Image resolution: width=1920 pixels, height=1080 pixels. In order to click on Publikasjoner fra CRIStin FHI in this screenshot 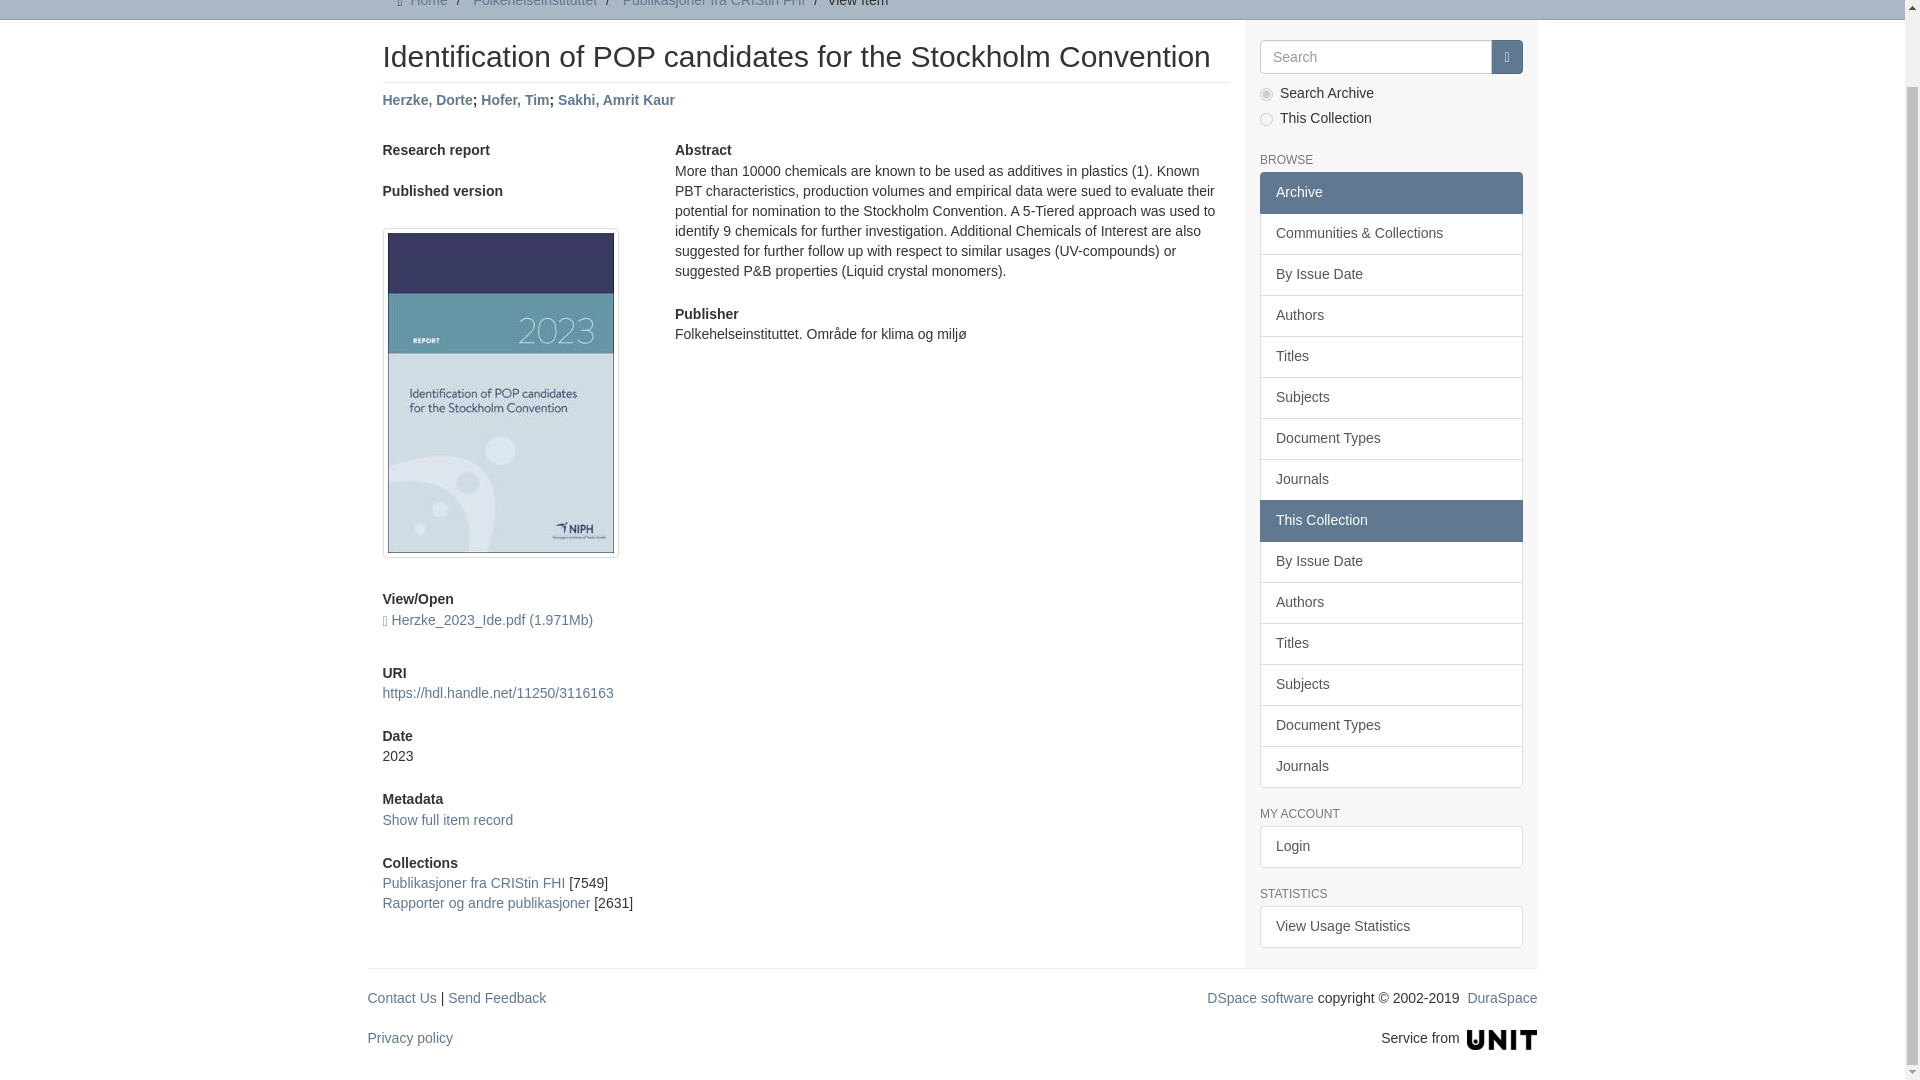, I will do `click(473, 882)`.